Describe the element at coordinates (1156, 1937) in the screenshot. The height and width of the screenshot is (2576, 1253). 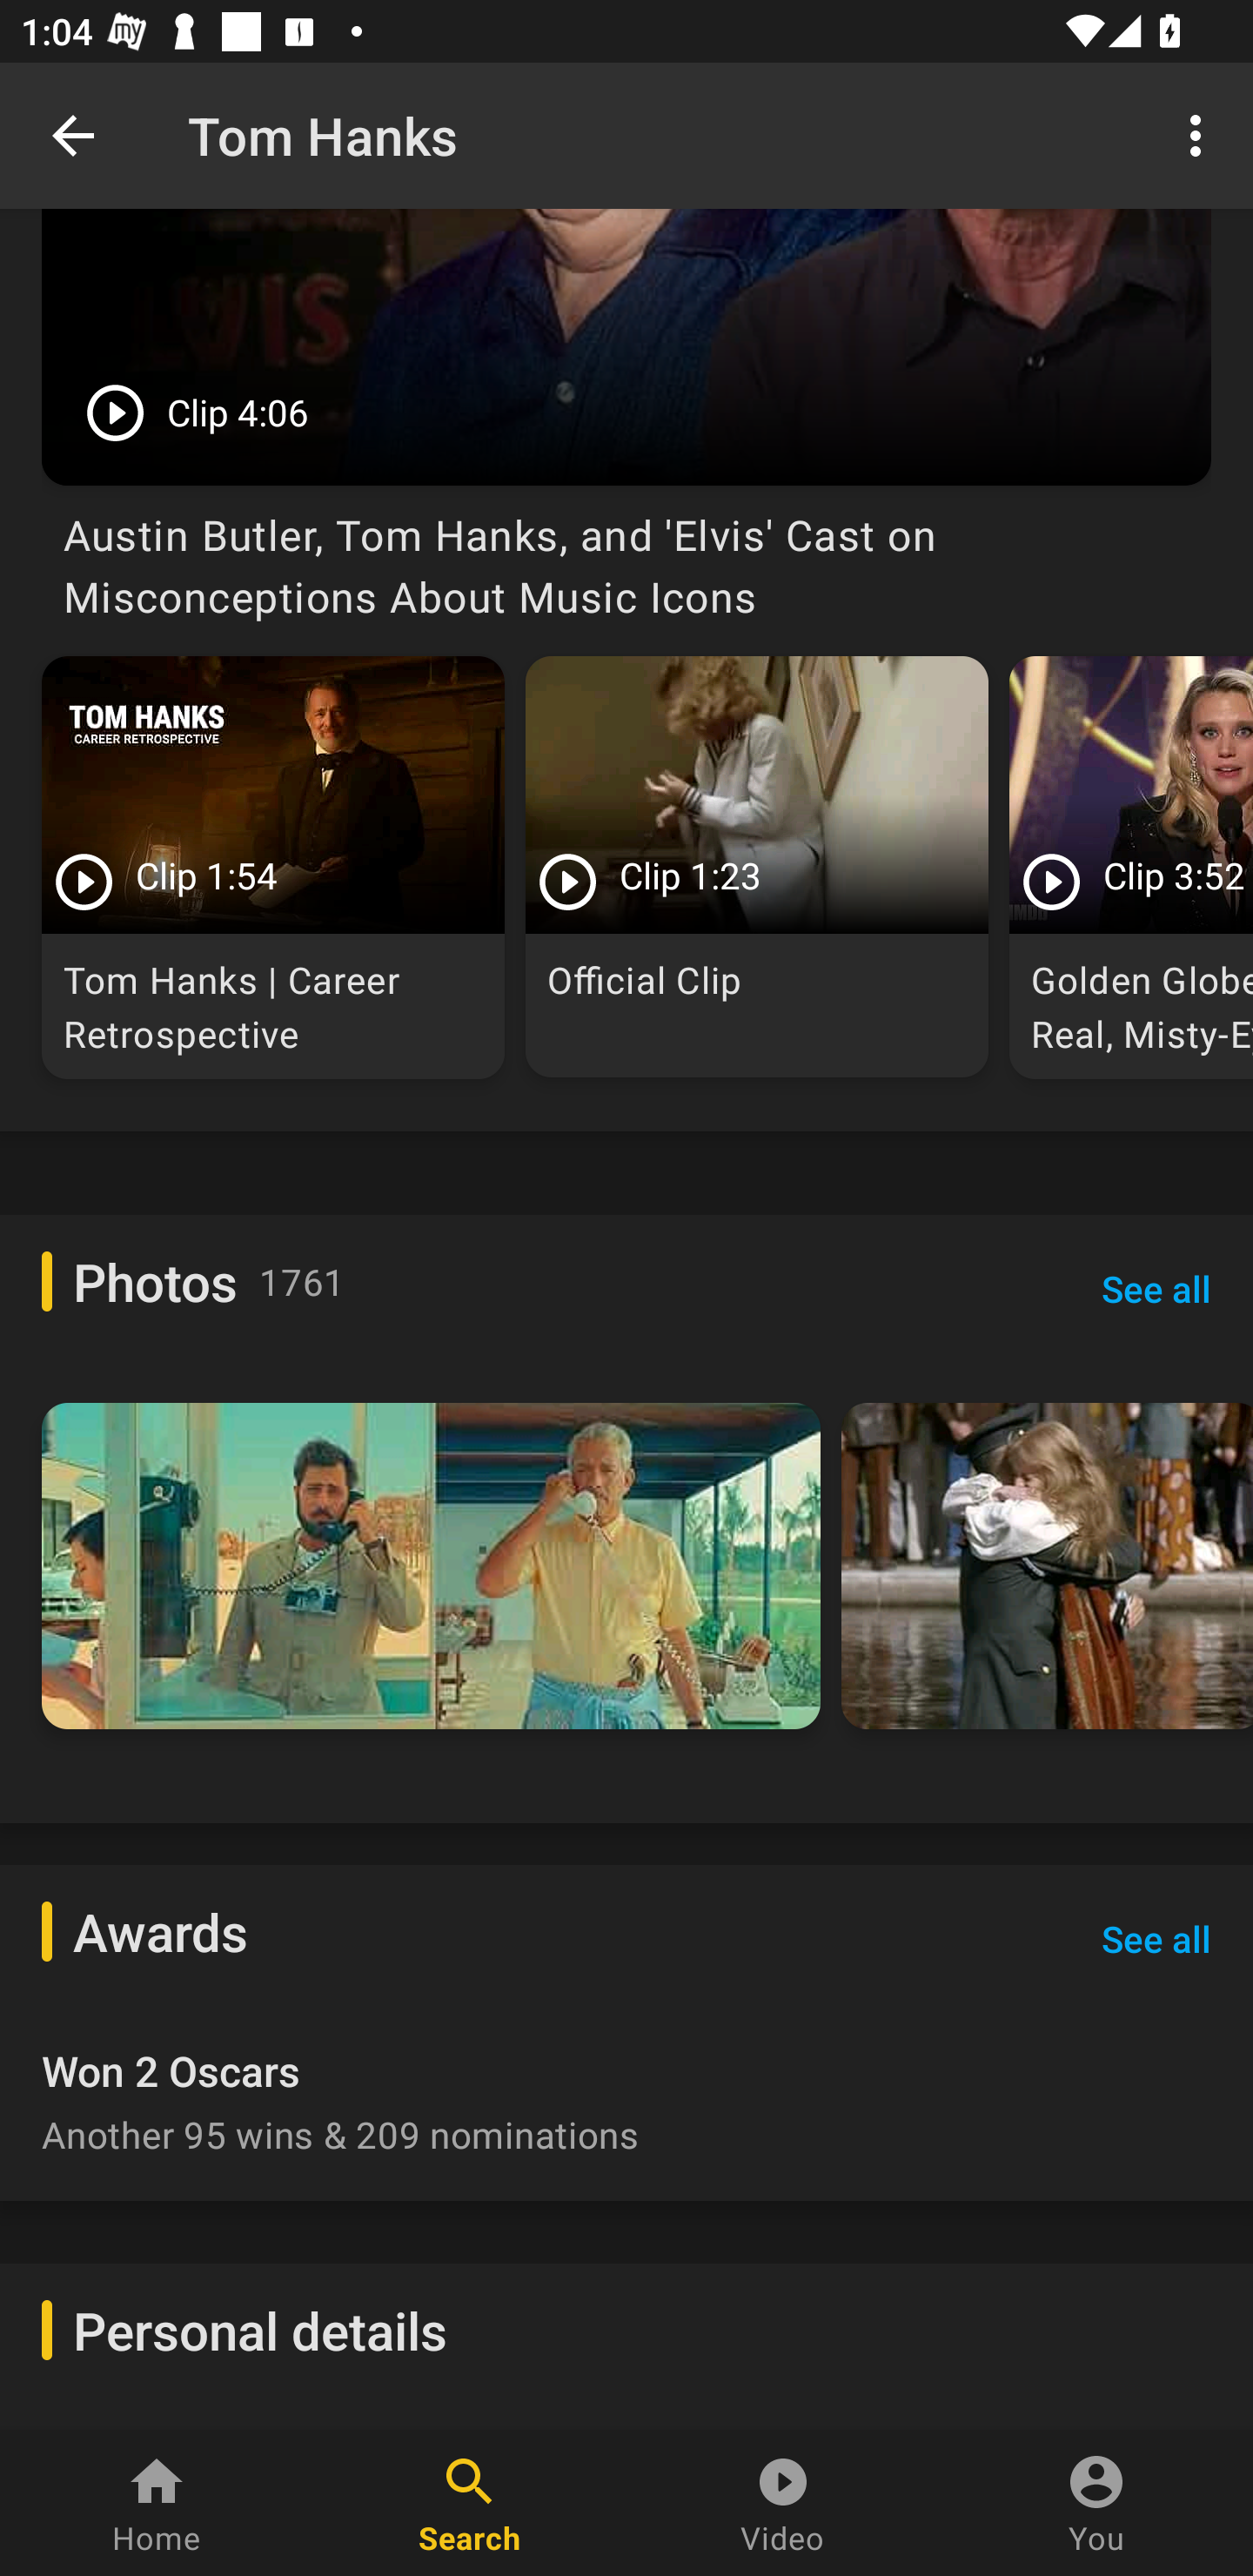
I see `See all See all Awards` at that location.